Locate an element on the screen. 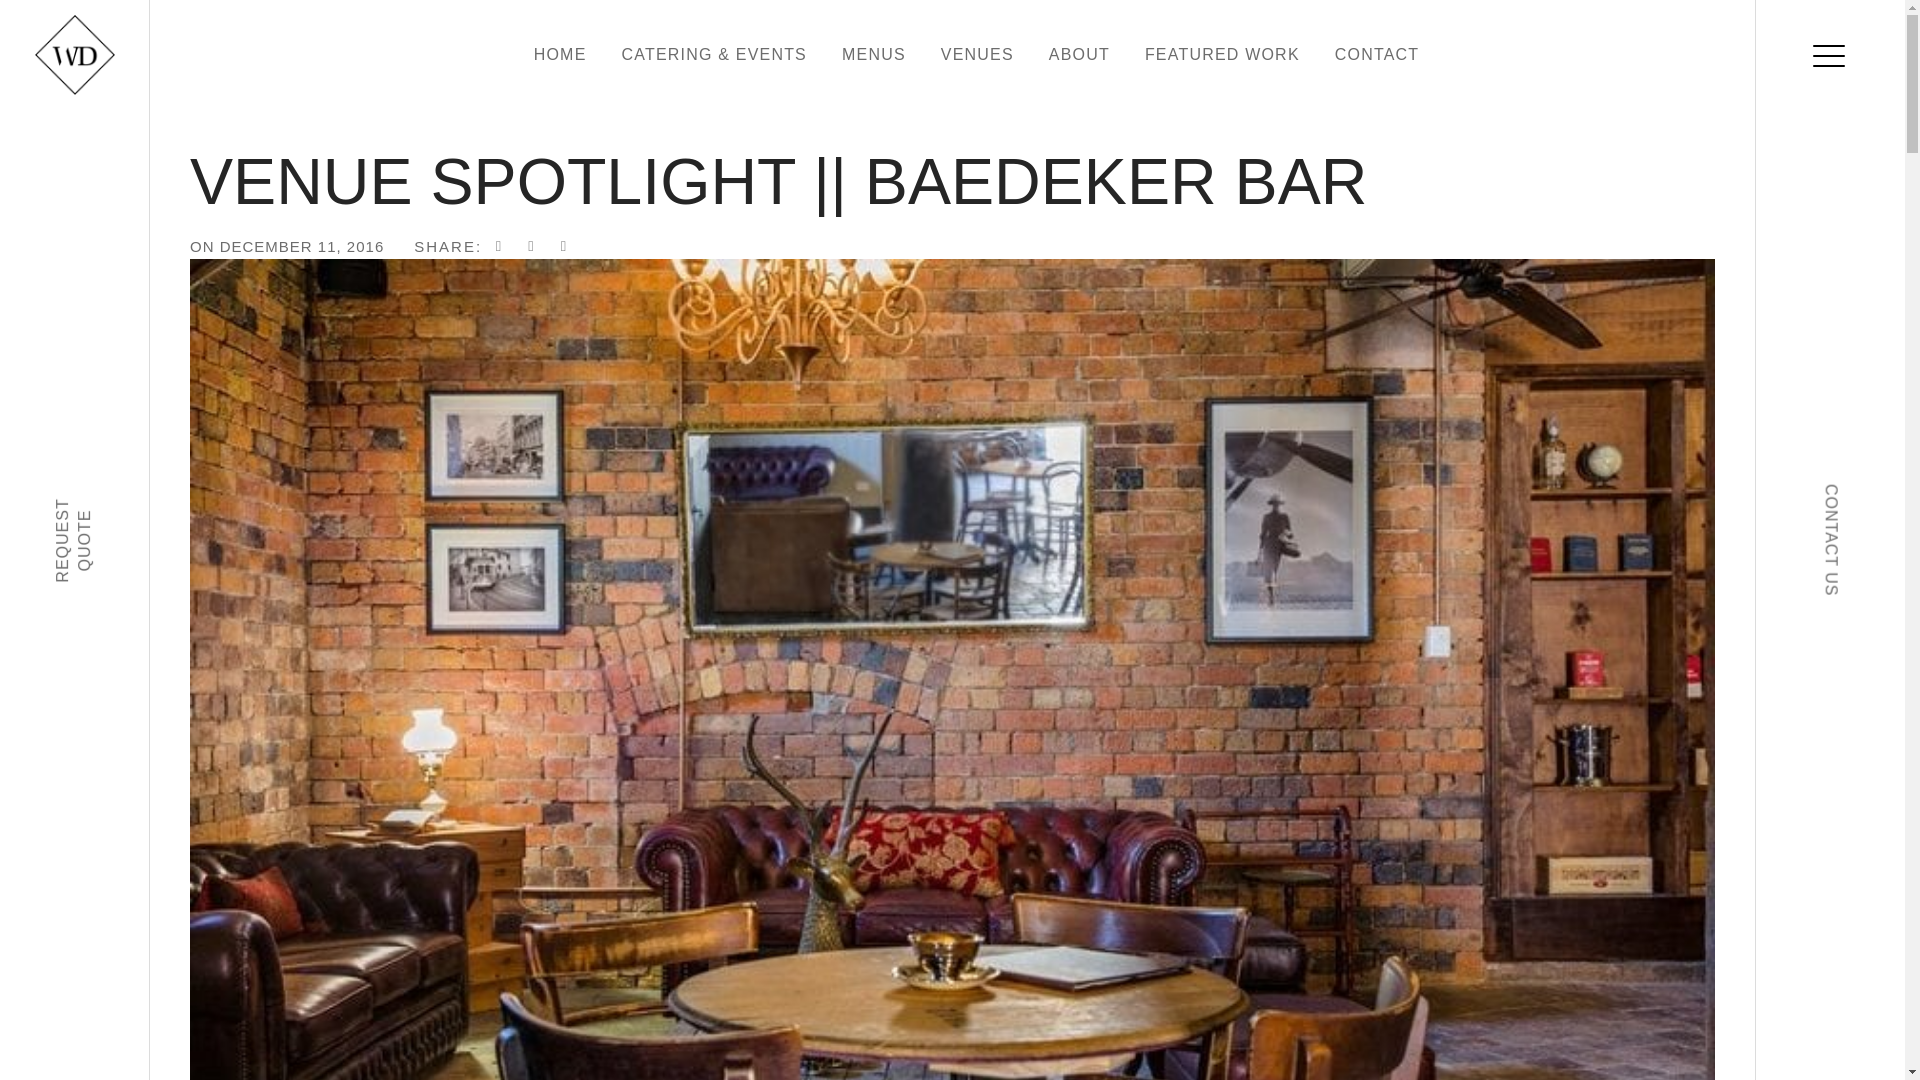  ABOUT is located at coordinates (1078, 54).